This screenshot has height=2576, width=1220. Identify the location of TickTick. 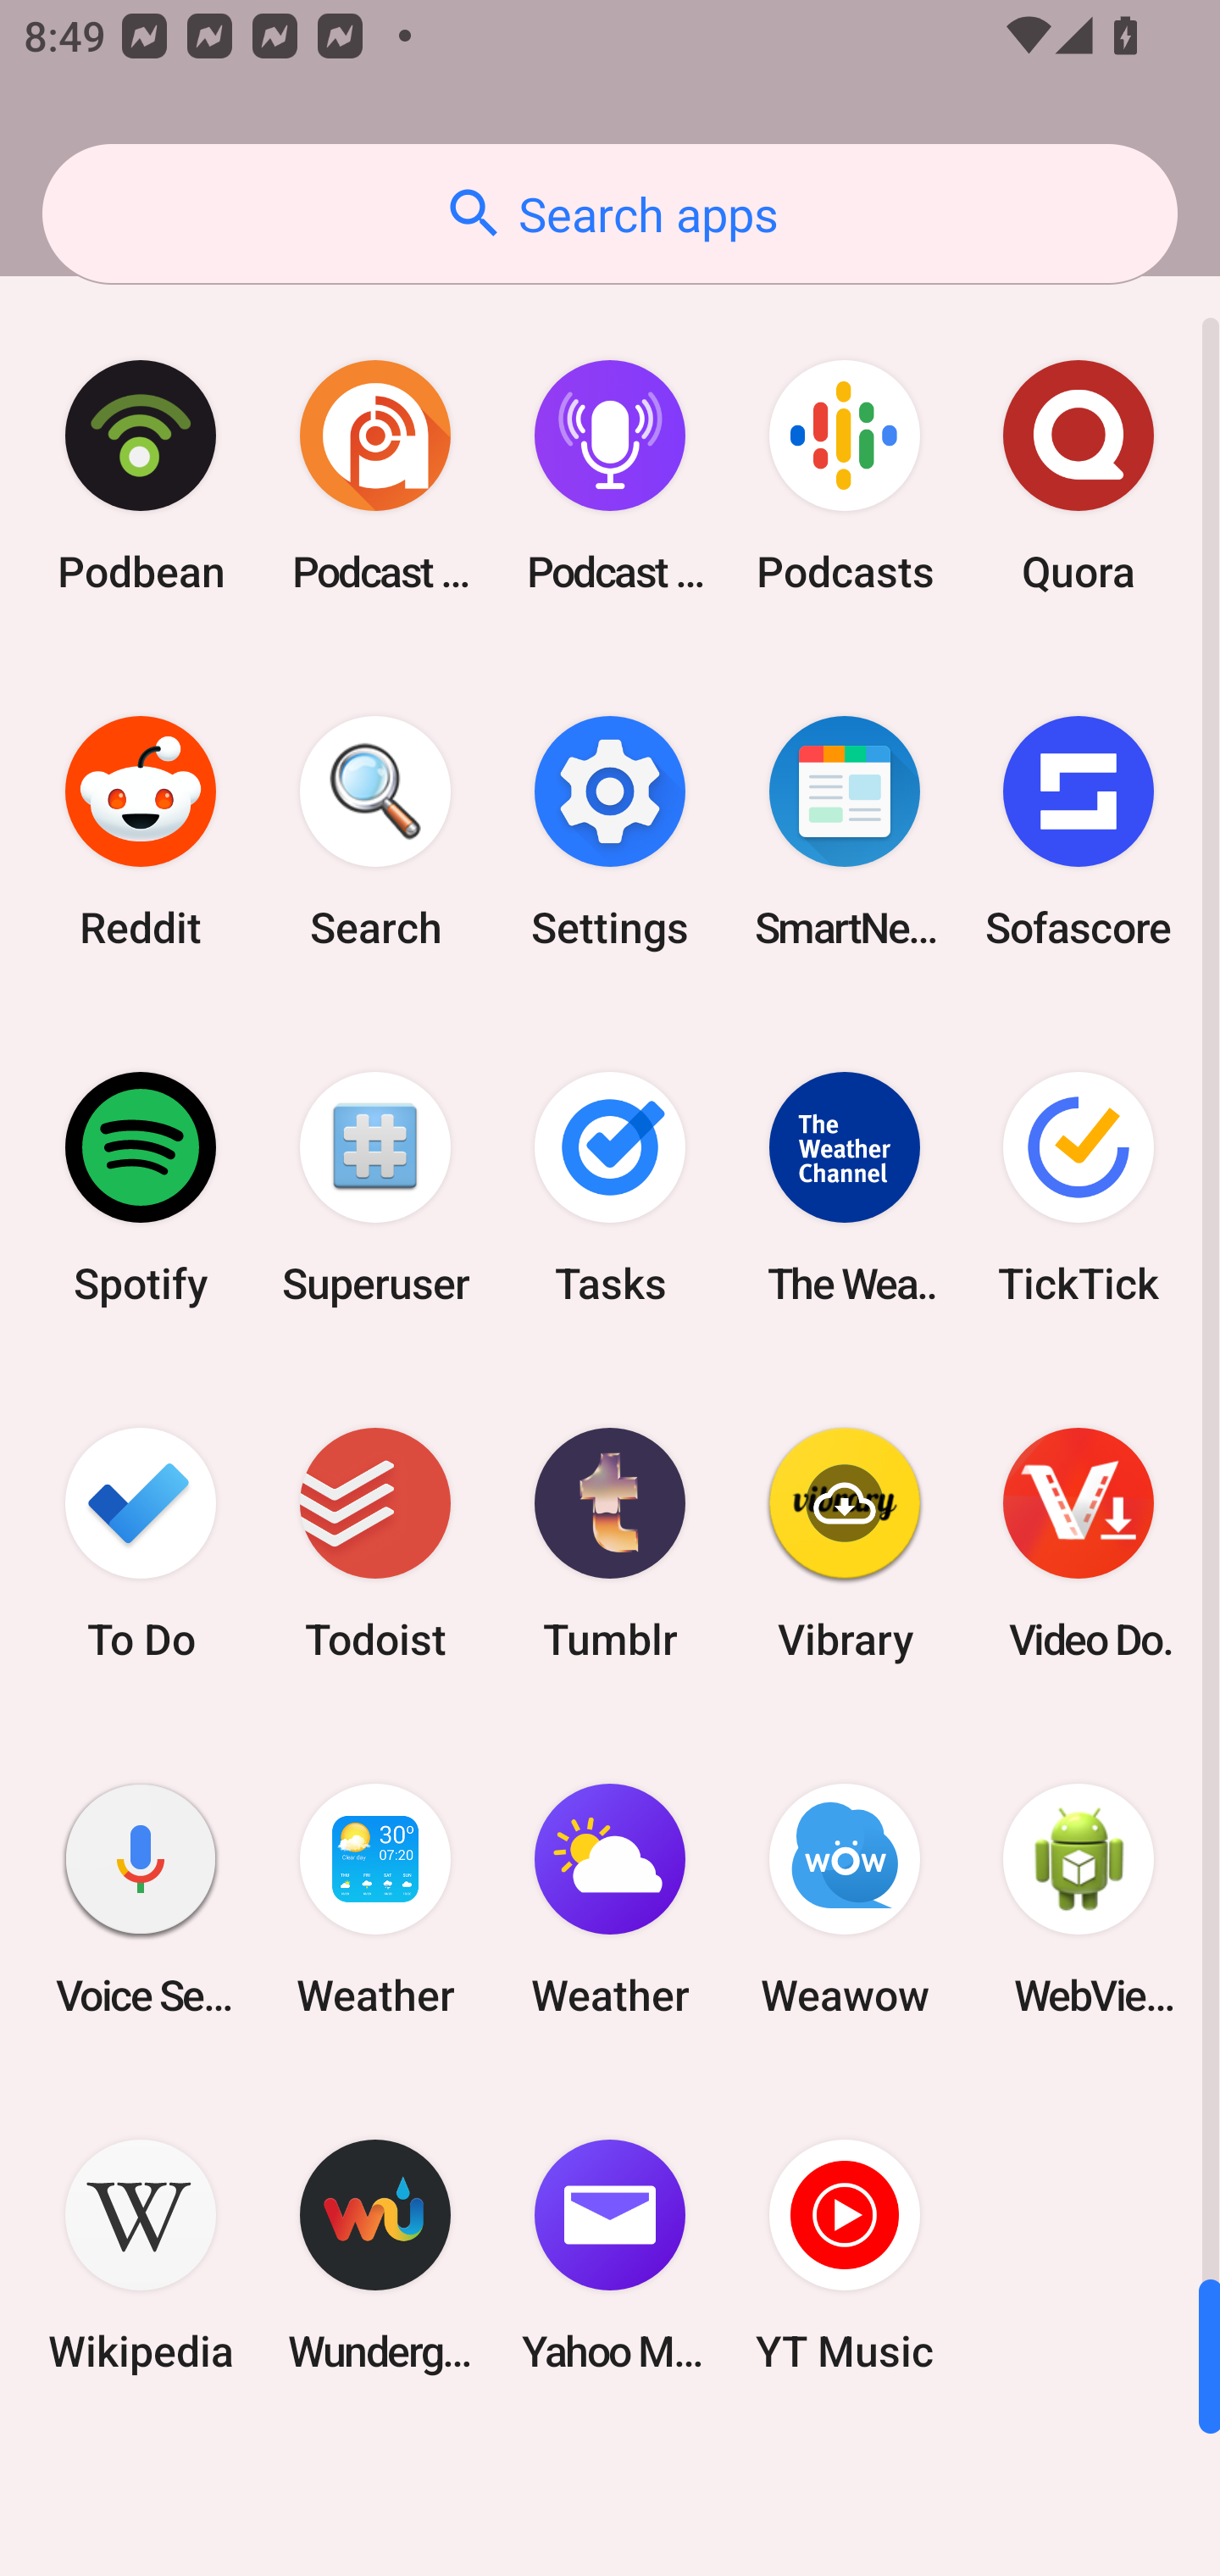
(1079, 1187).